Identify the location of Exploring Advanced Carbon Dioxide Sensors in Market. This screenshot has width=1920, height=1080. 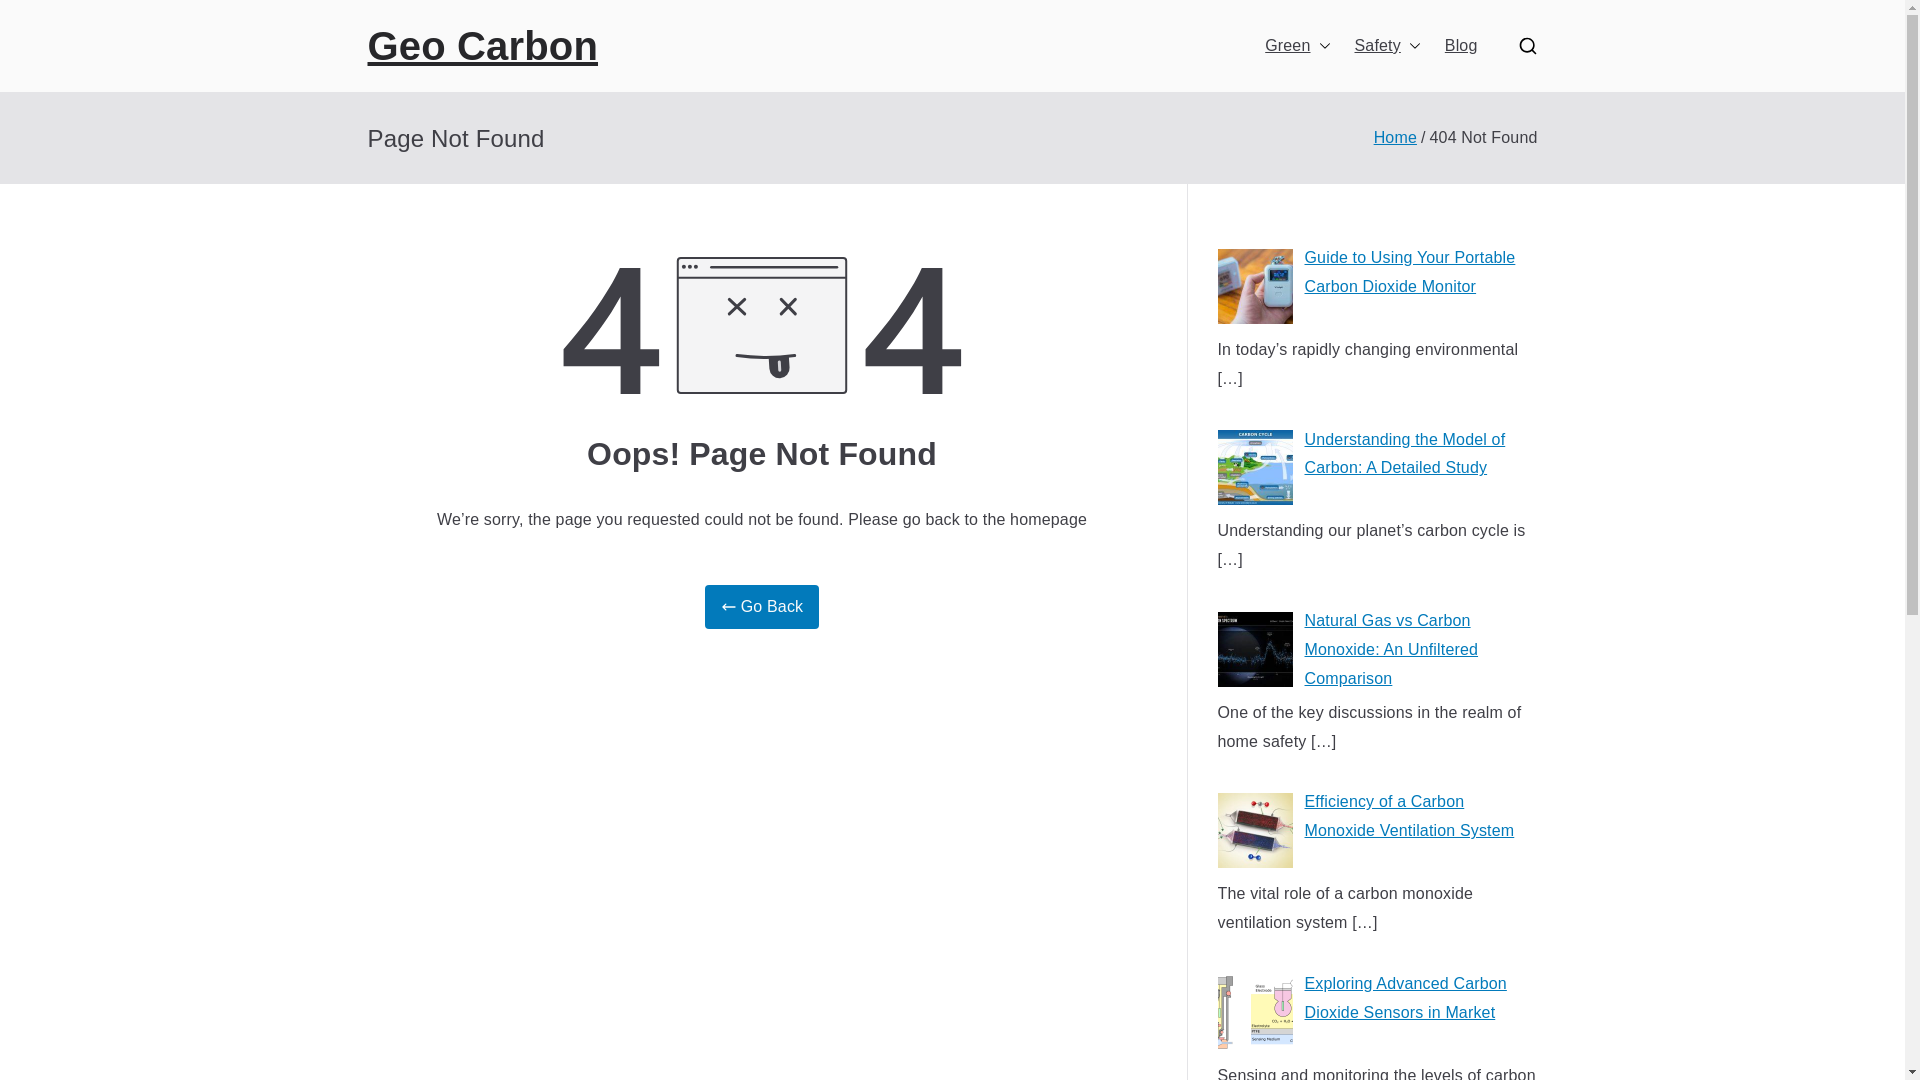
(1377, 1015).